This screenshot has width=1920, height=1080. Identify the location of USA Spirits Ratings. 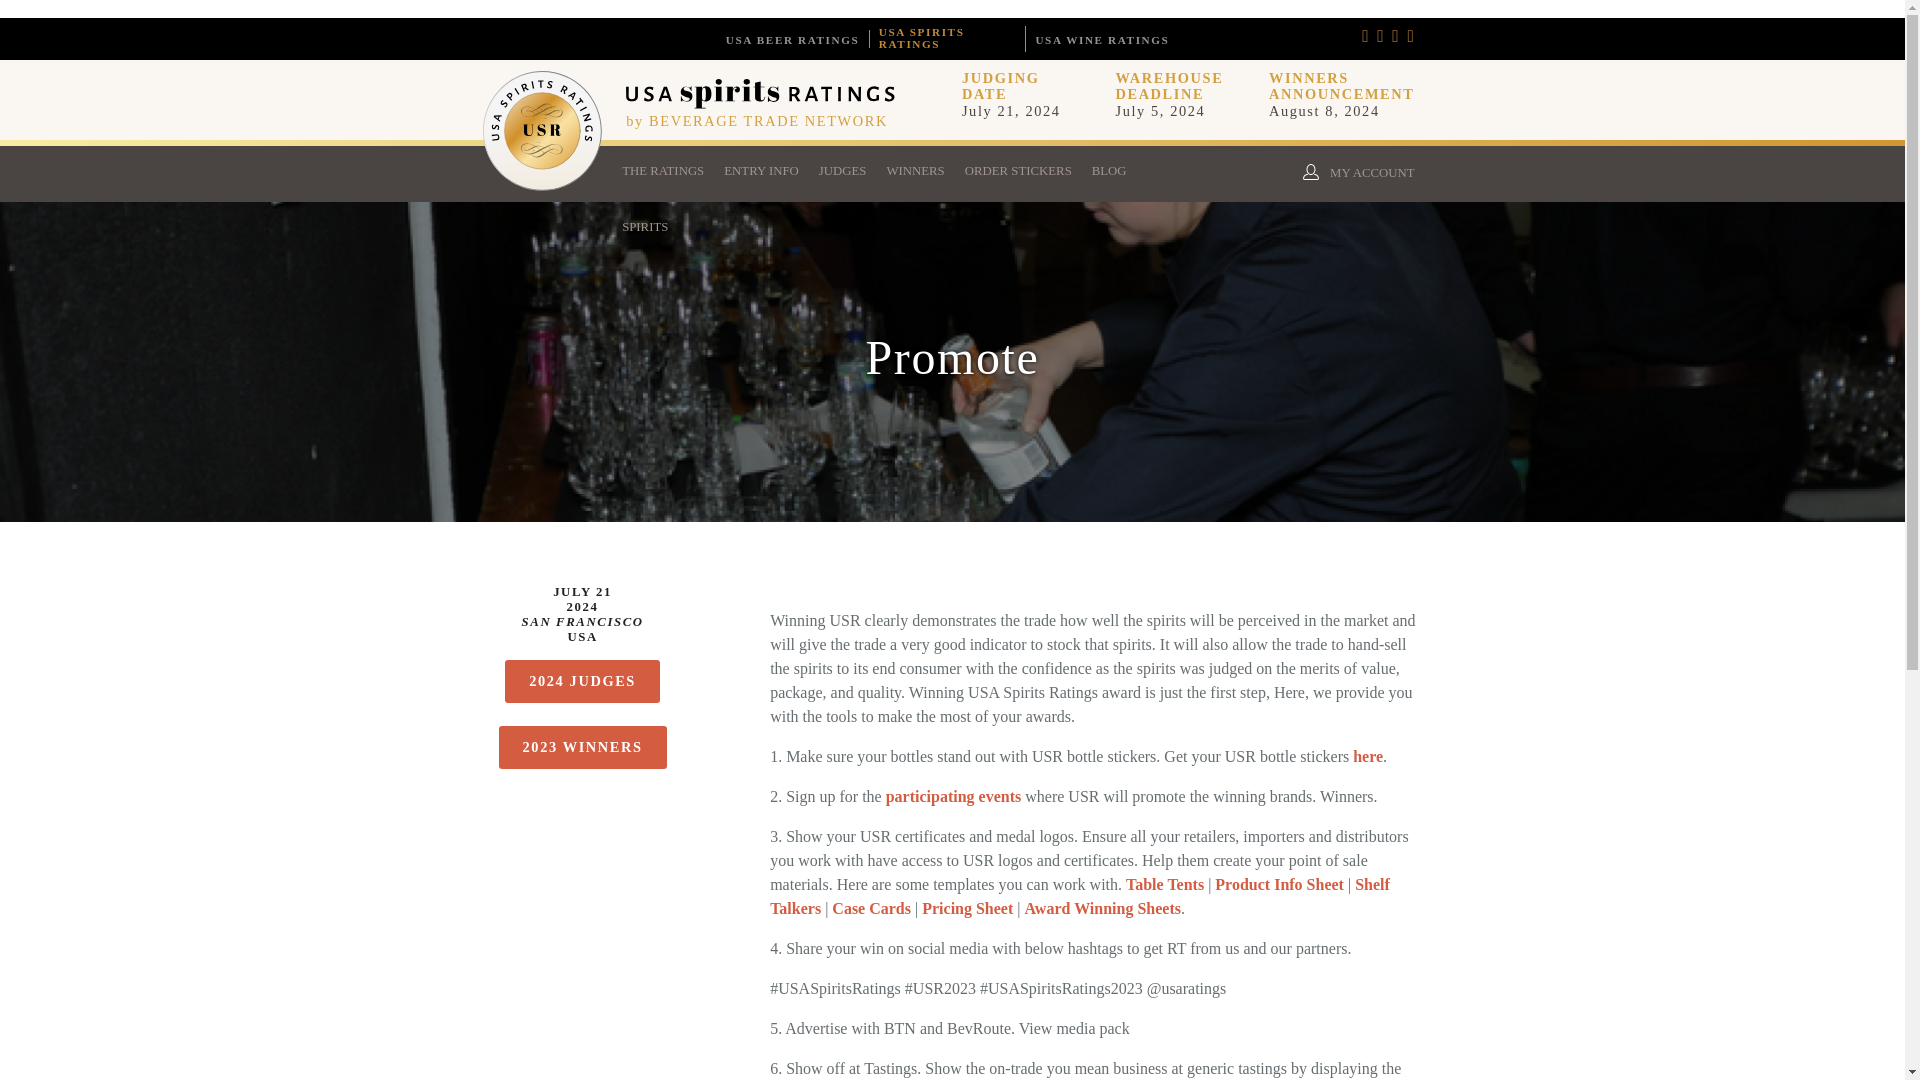
(542, 186).